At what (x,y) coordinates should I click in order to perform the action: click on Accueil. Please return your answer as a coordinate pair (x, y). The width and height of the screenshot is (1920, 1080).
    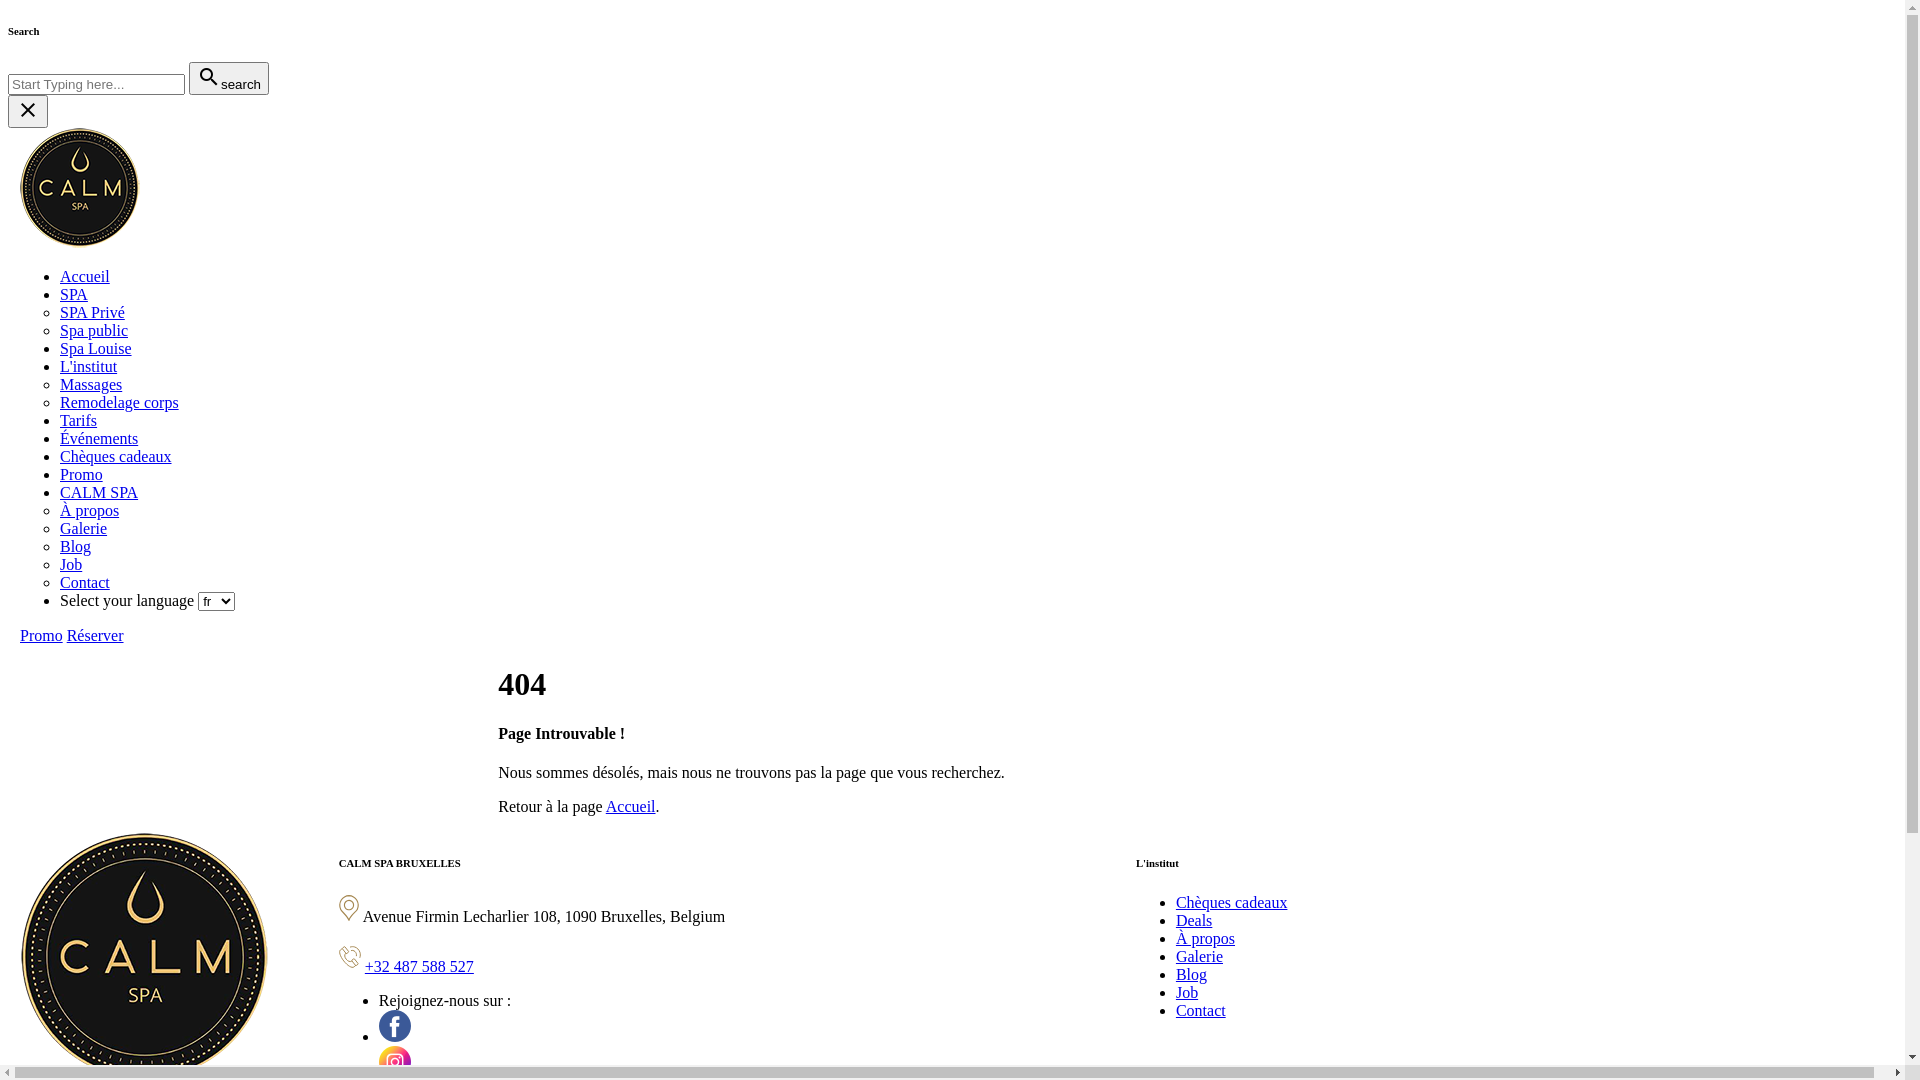
    Looking at the image, I should click on (85, 276).